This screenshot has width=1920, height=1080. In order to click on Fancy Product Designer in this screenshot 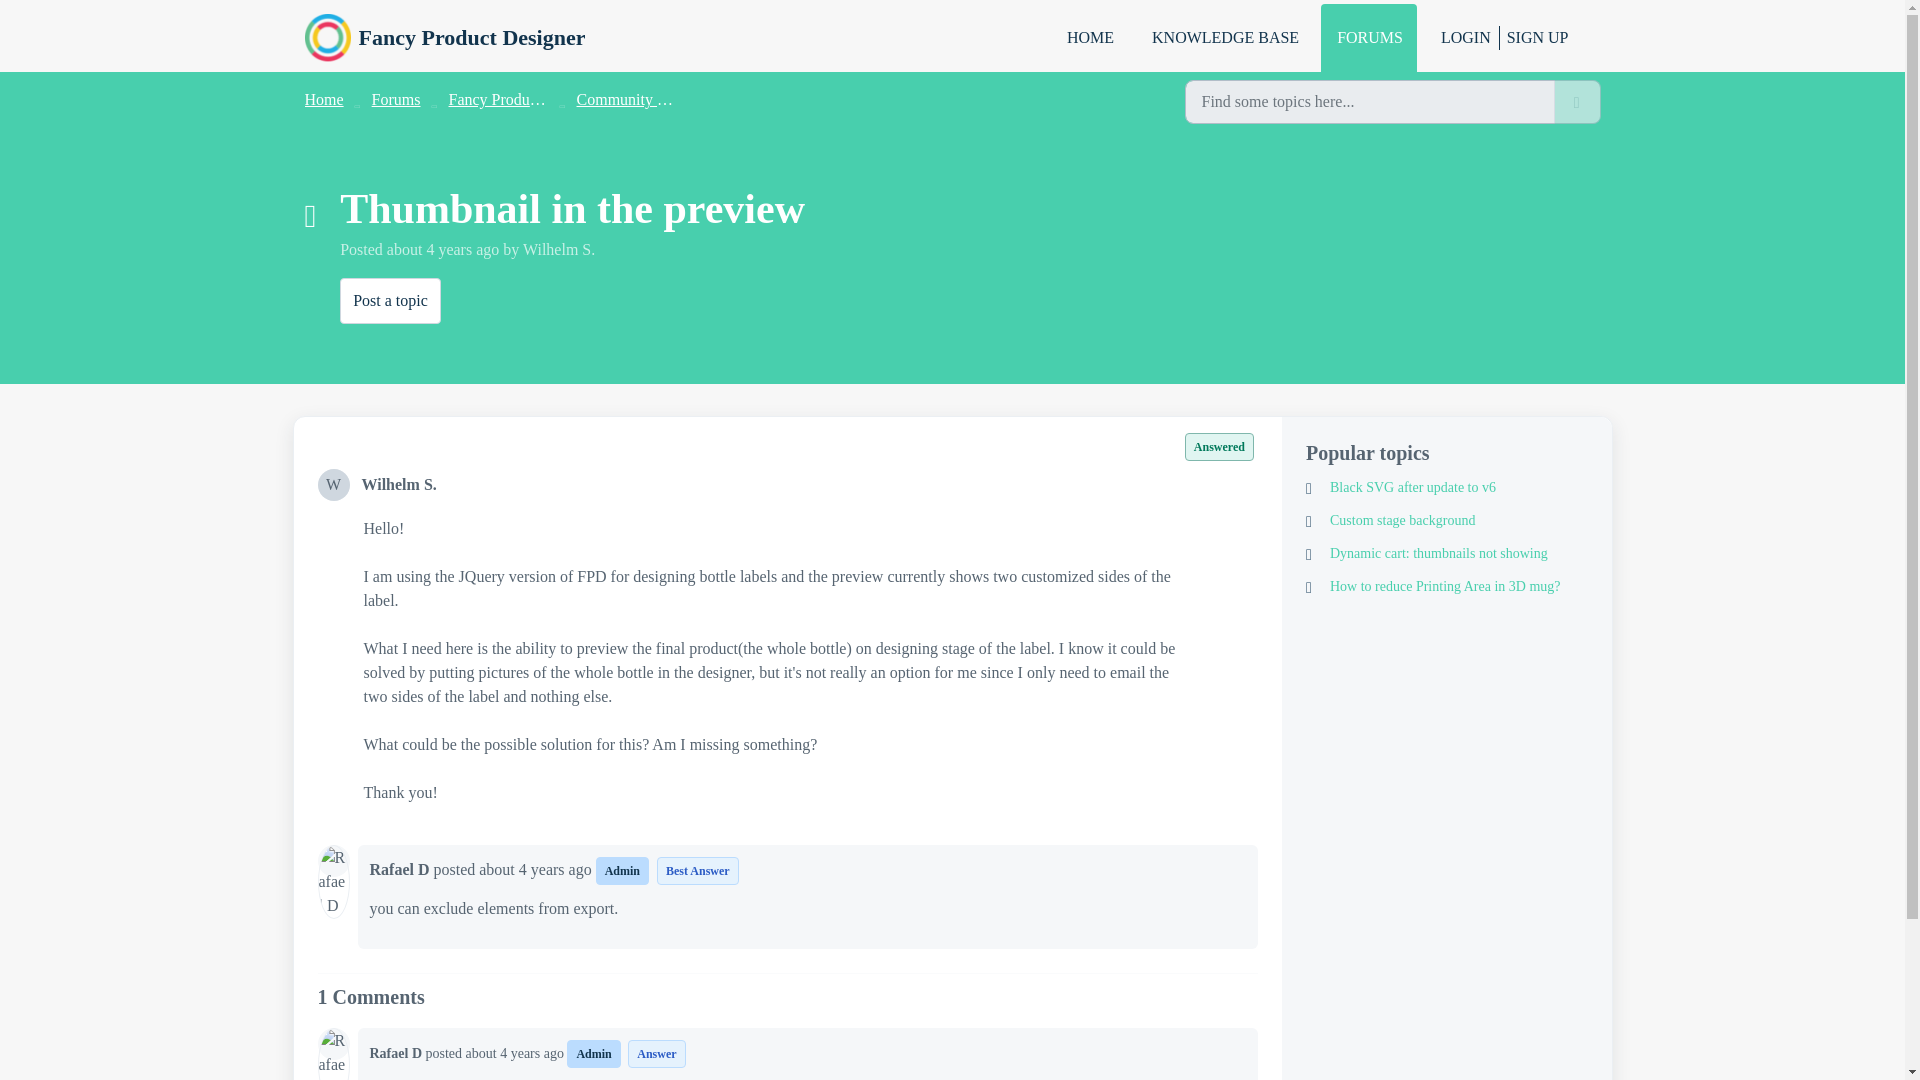, I will do `click(472, 37)`.